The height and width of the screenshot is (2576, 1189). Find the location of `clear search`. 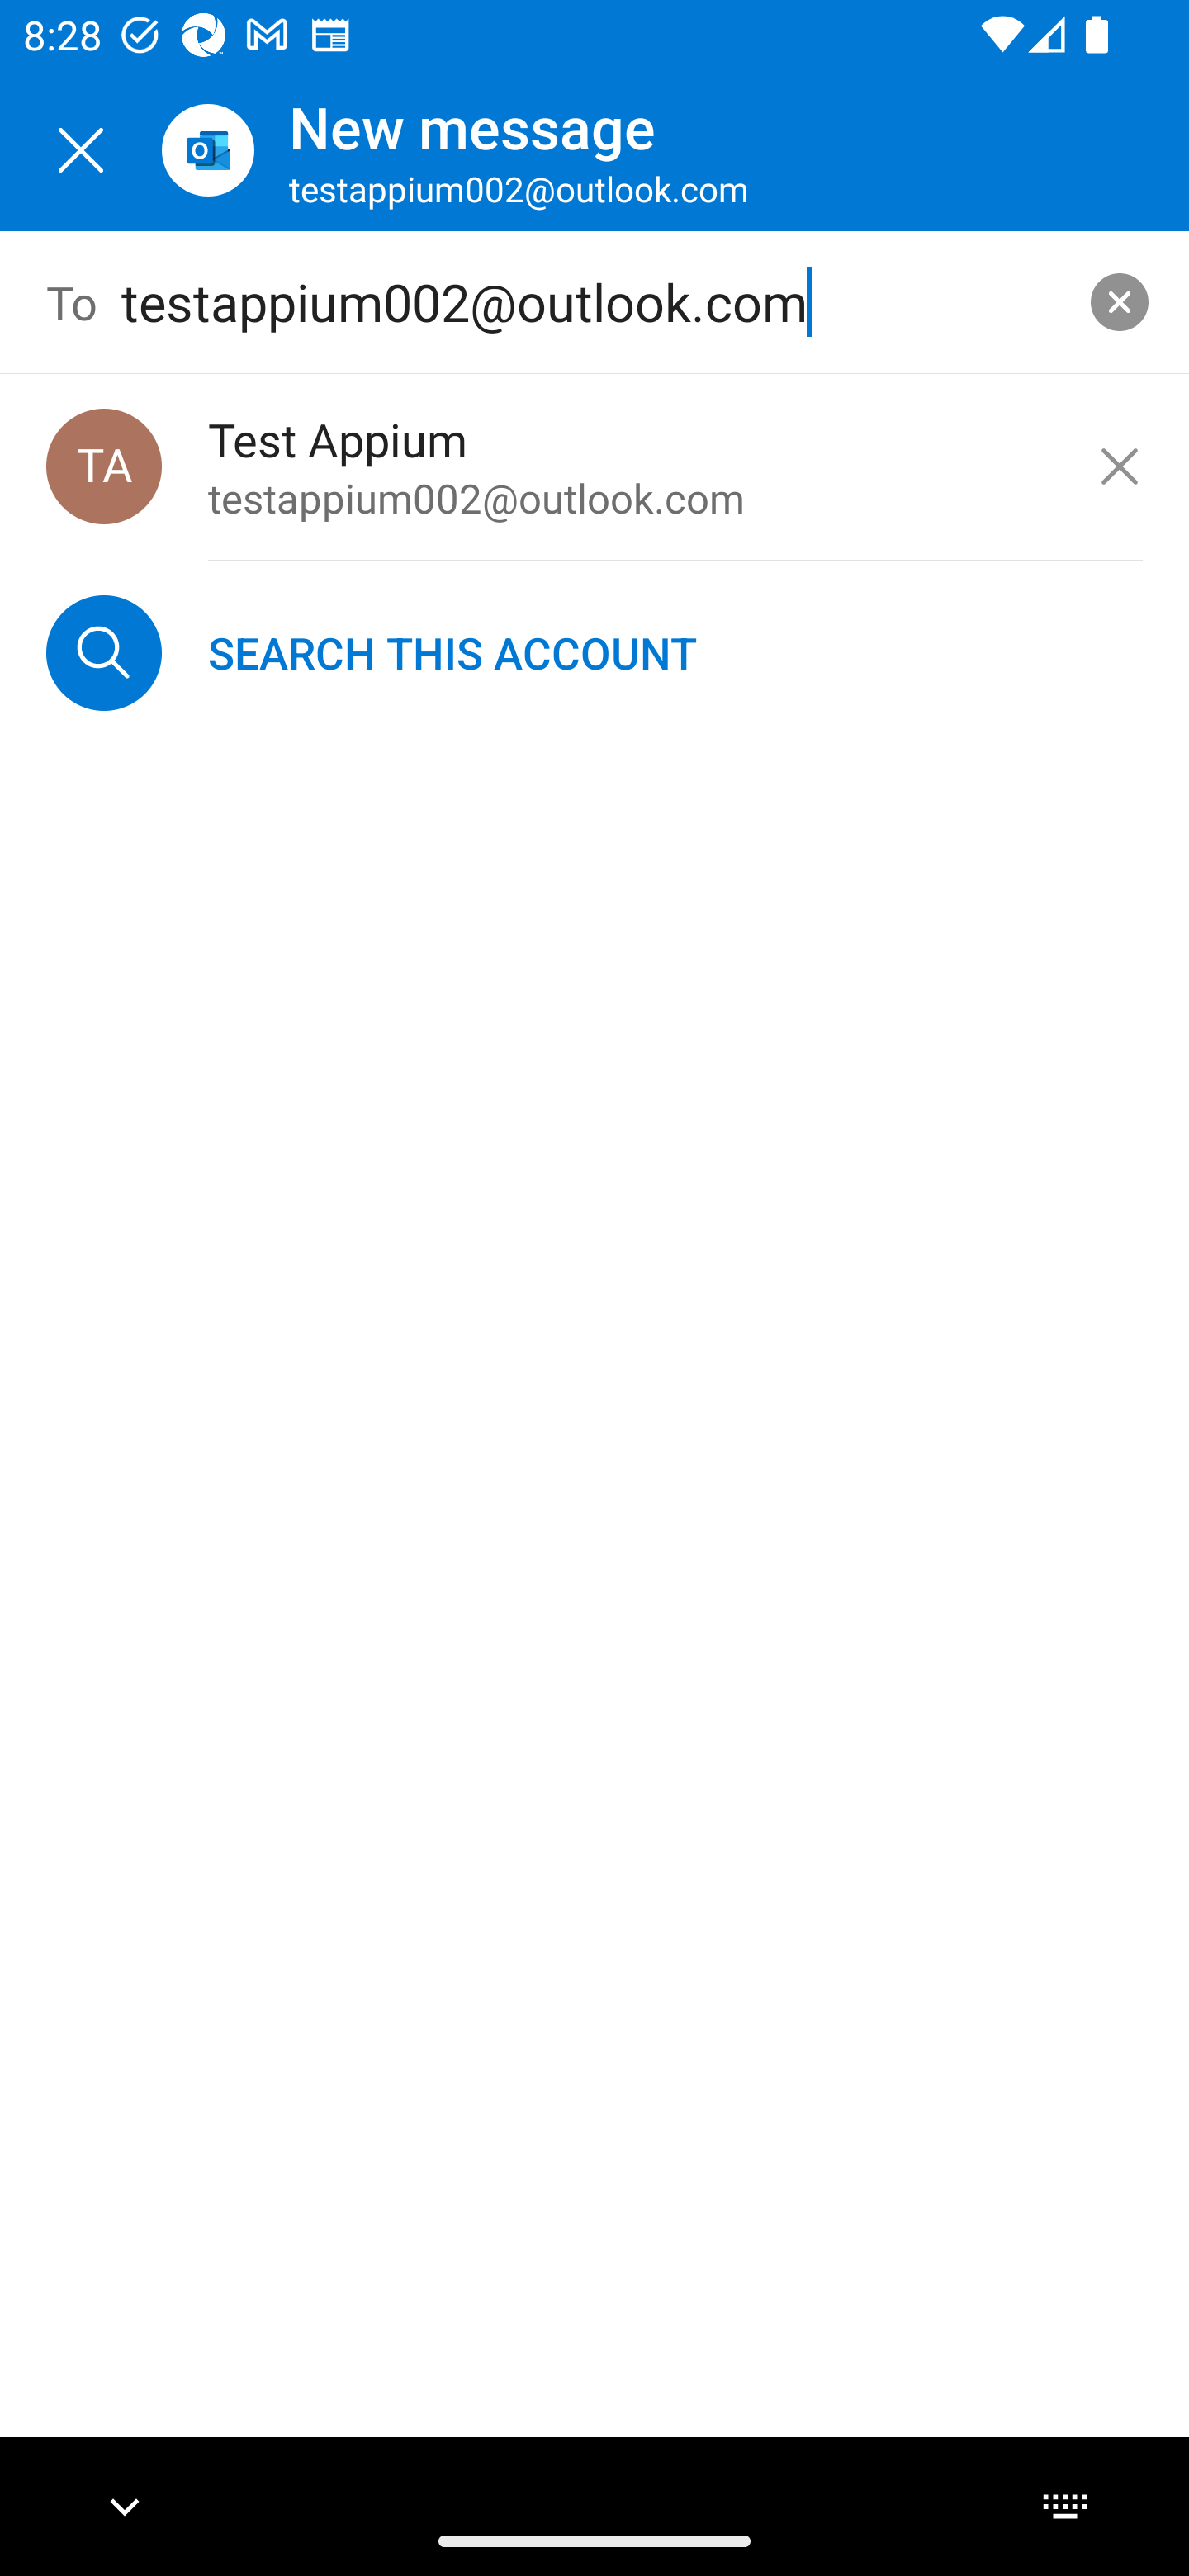

clear search is located at coordinates (1120, 301).